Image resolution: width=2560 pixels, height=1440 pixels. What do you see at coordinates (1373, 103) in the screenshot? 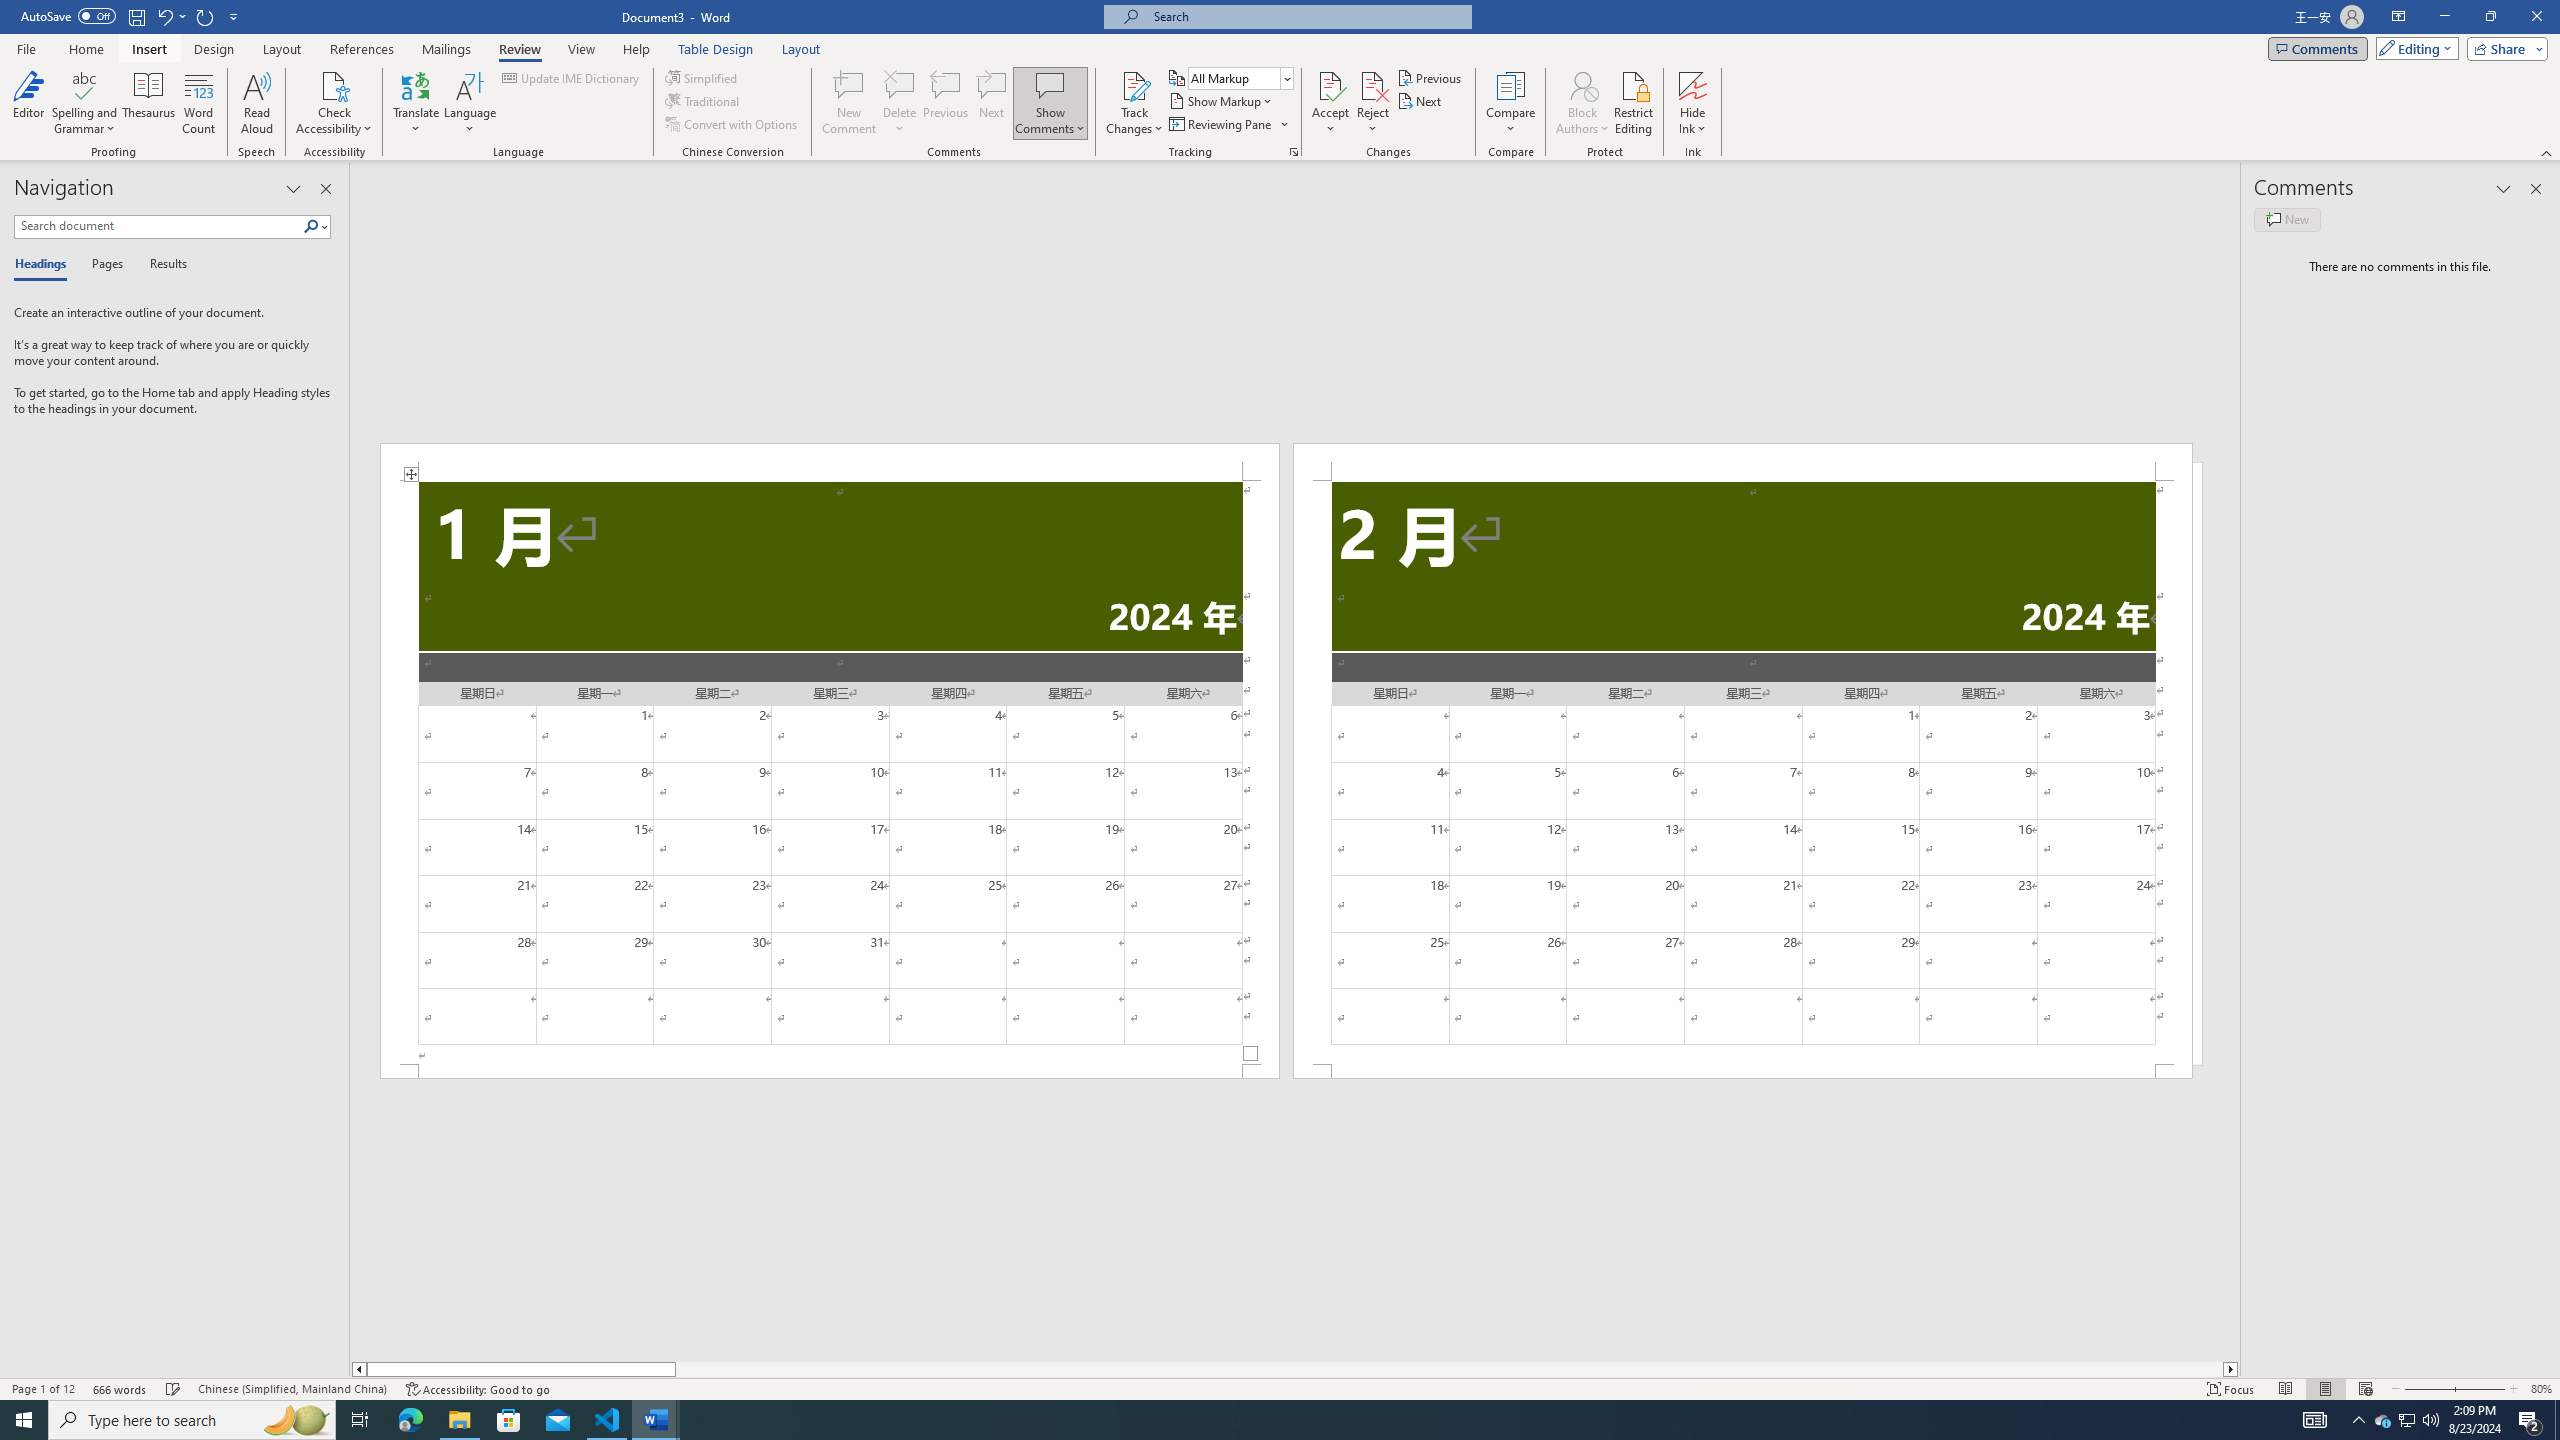
I see `Reject` at bounding box center [1373, 103].